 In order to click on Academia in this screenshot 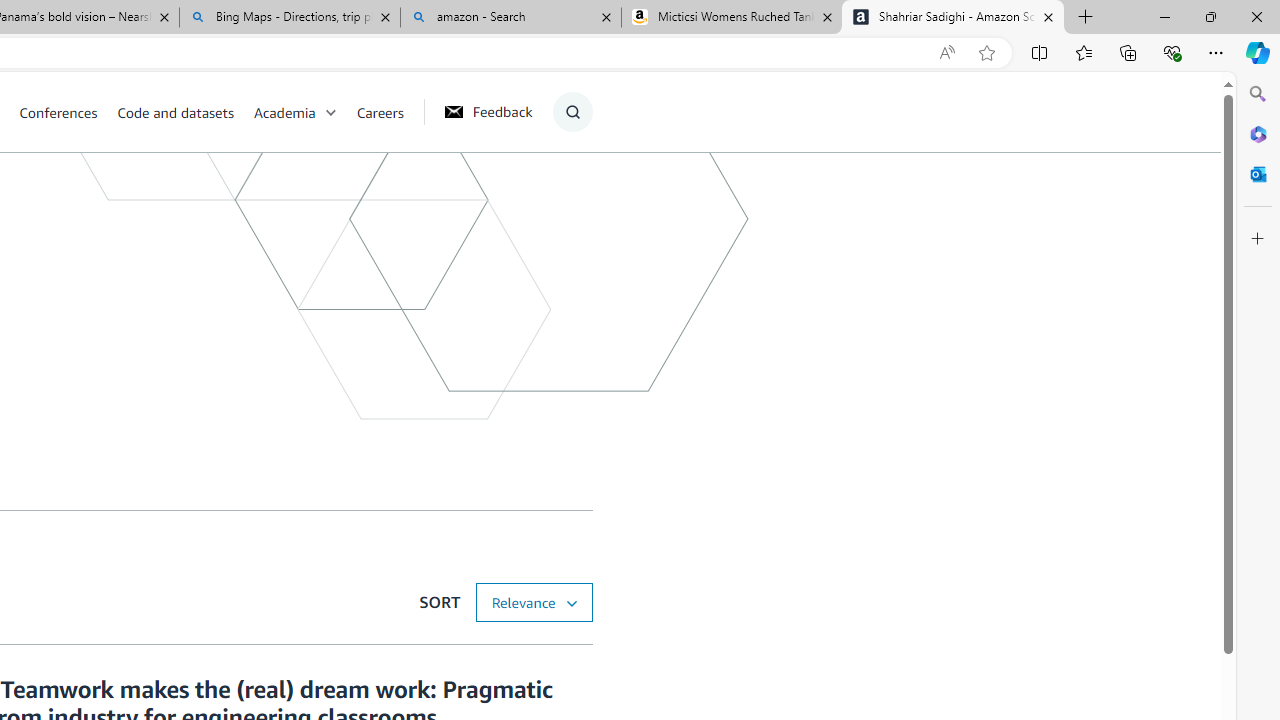, I will do `click(305, 112)`.